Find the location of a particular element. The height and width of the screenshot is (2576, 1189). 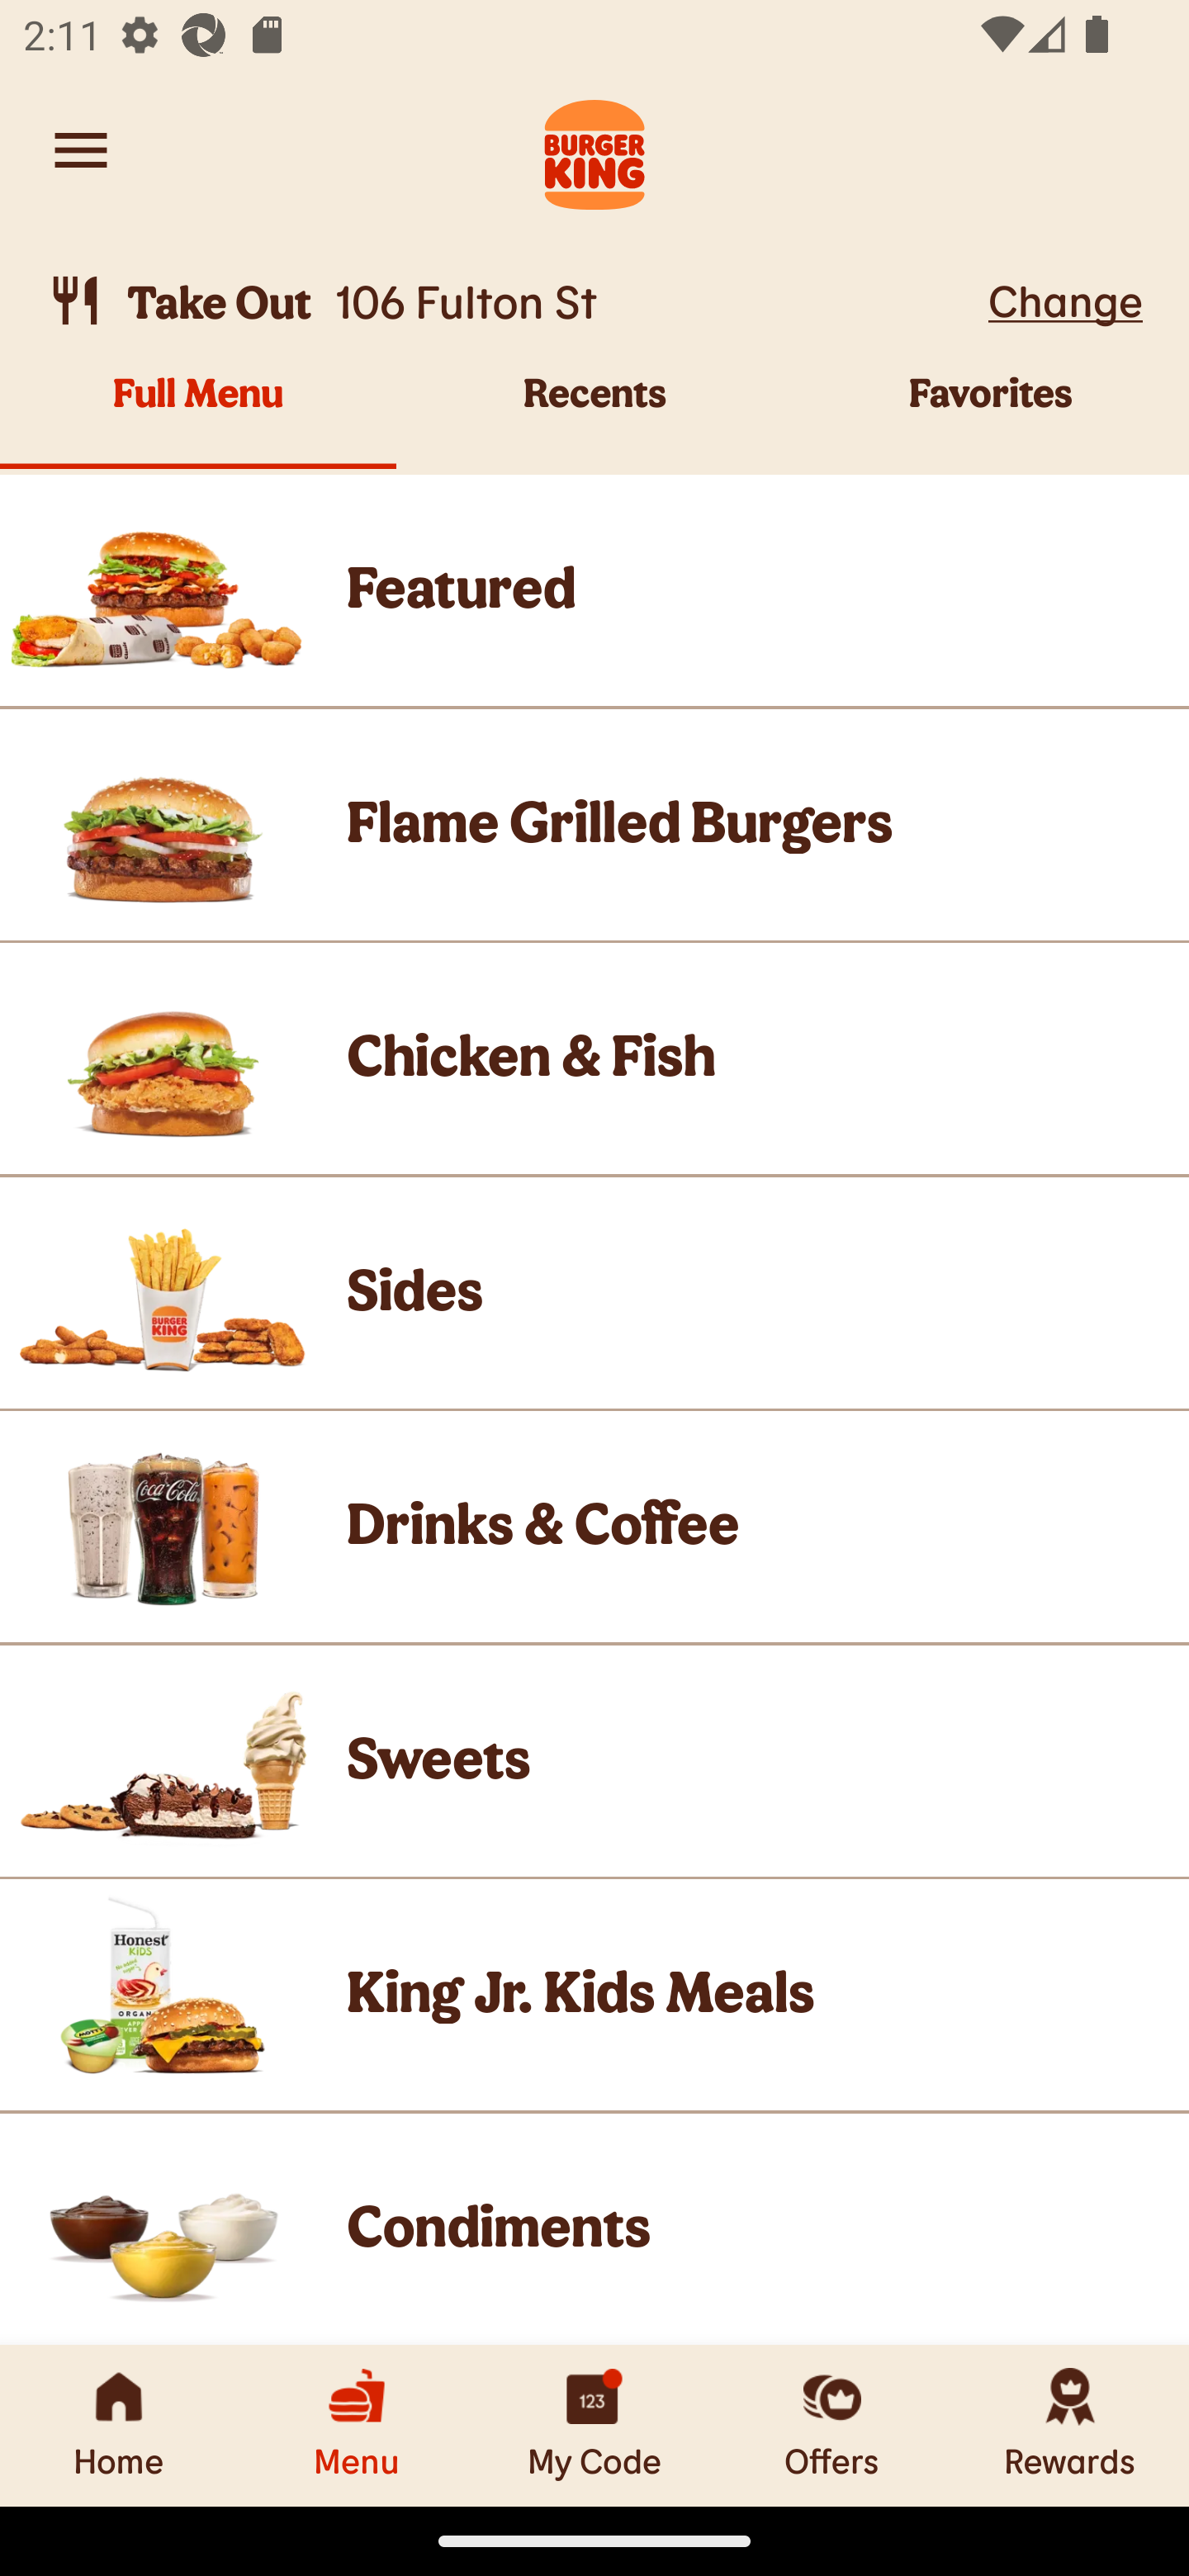

Navigate to account menu  is located at coordinates (81, 150).